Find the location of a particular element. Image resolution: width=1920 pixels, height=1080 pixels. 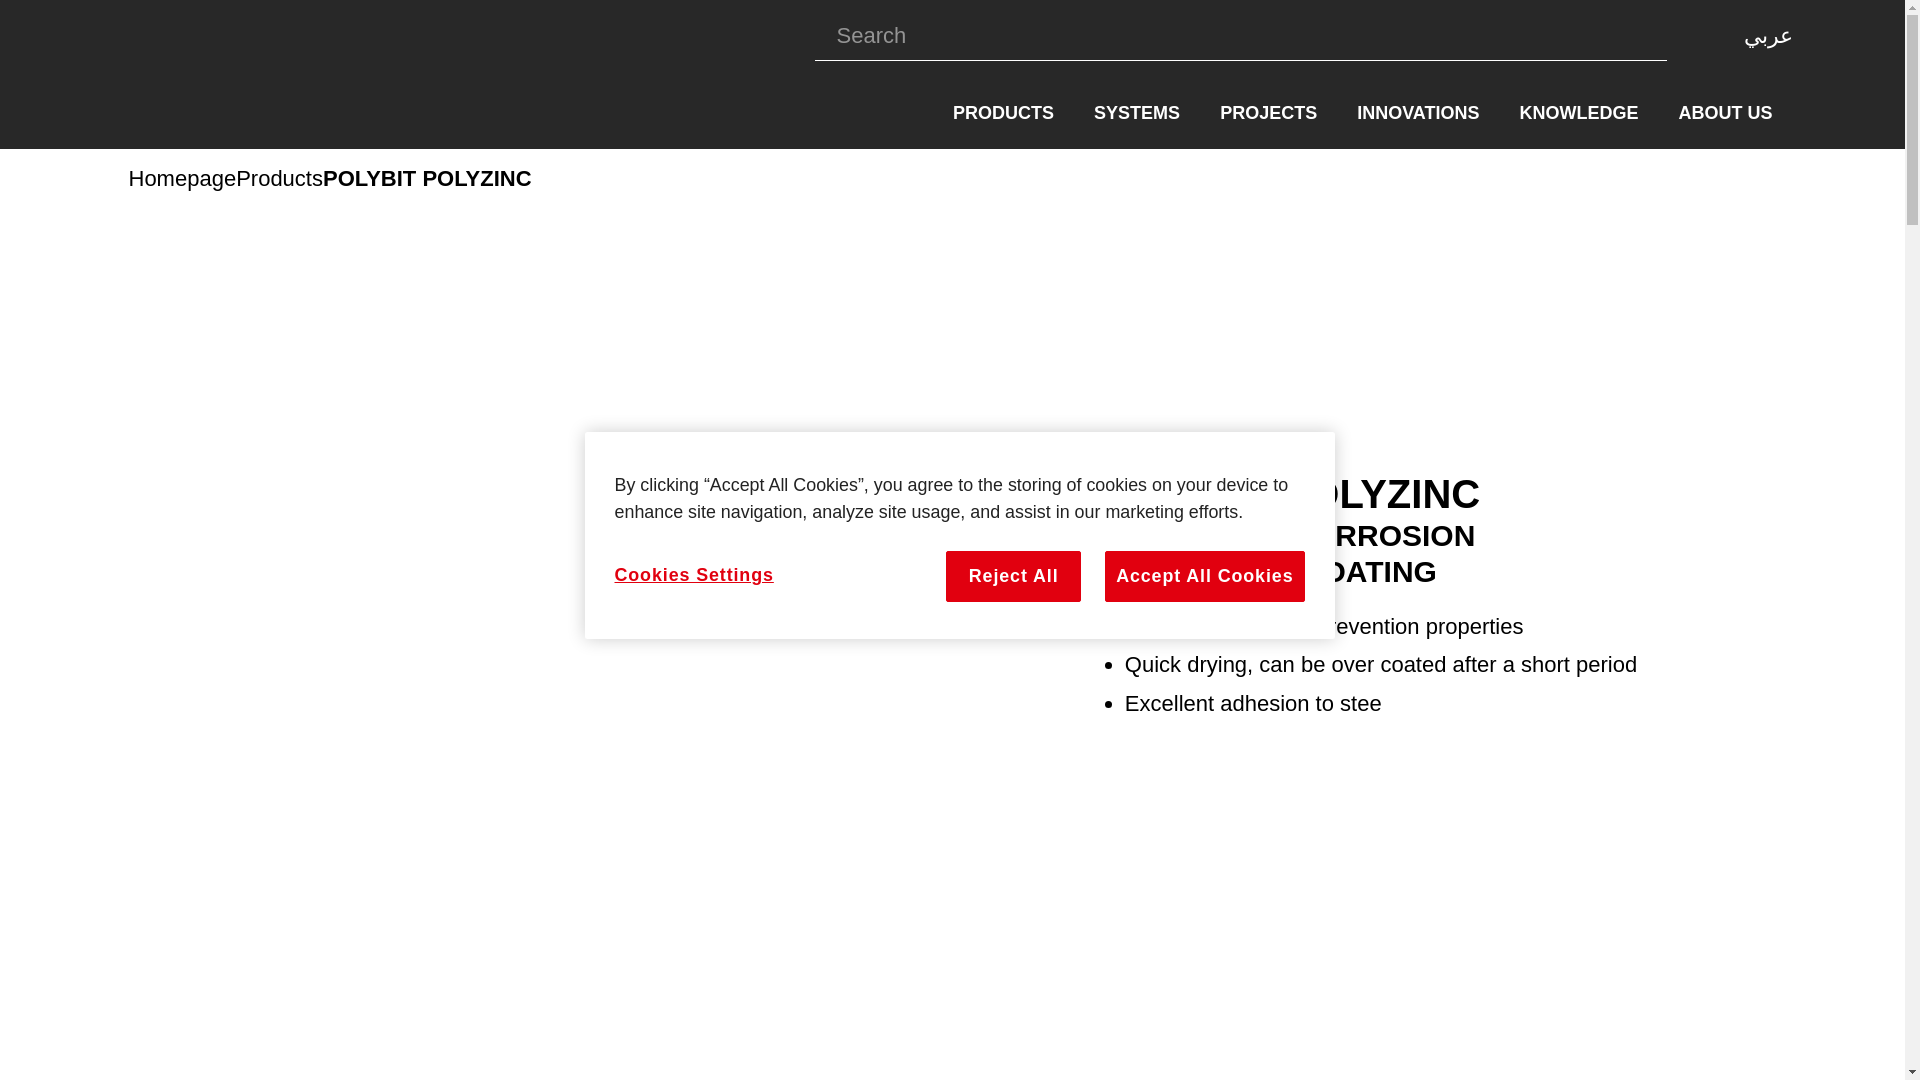

KNOWLEDGE is located at coordinates (1578, 114).